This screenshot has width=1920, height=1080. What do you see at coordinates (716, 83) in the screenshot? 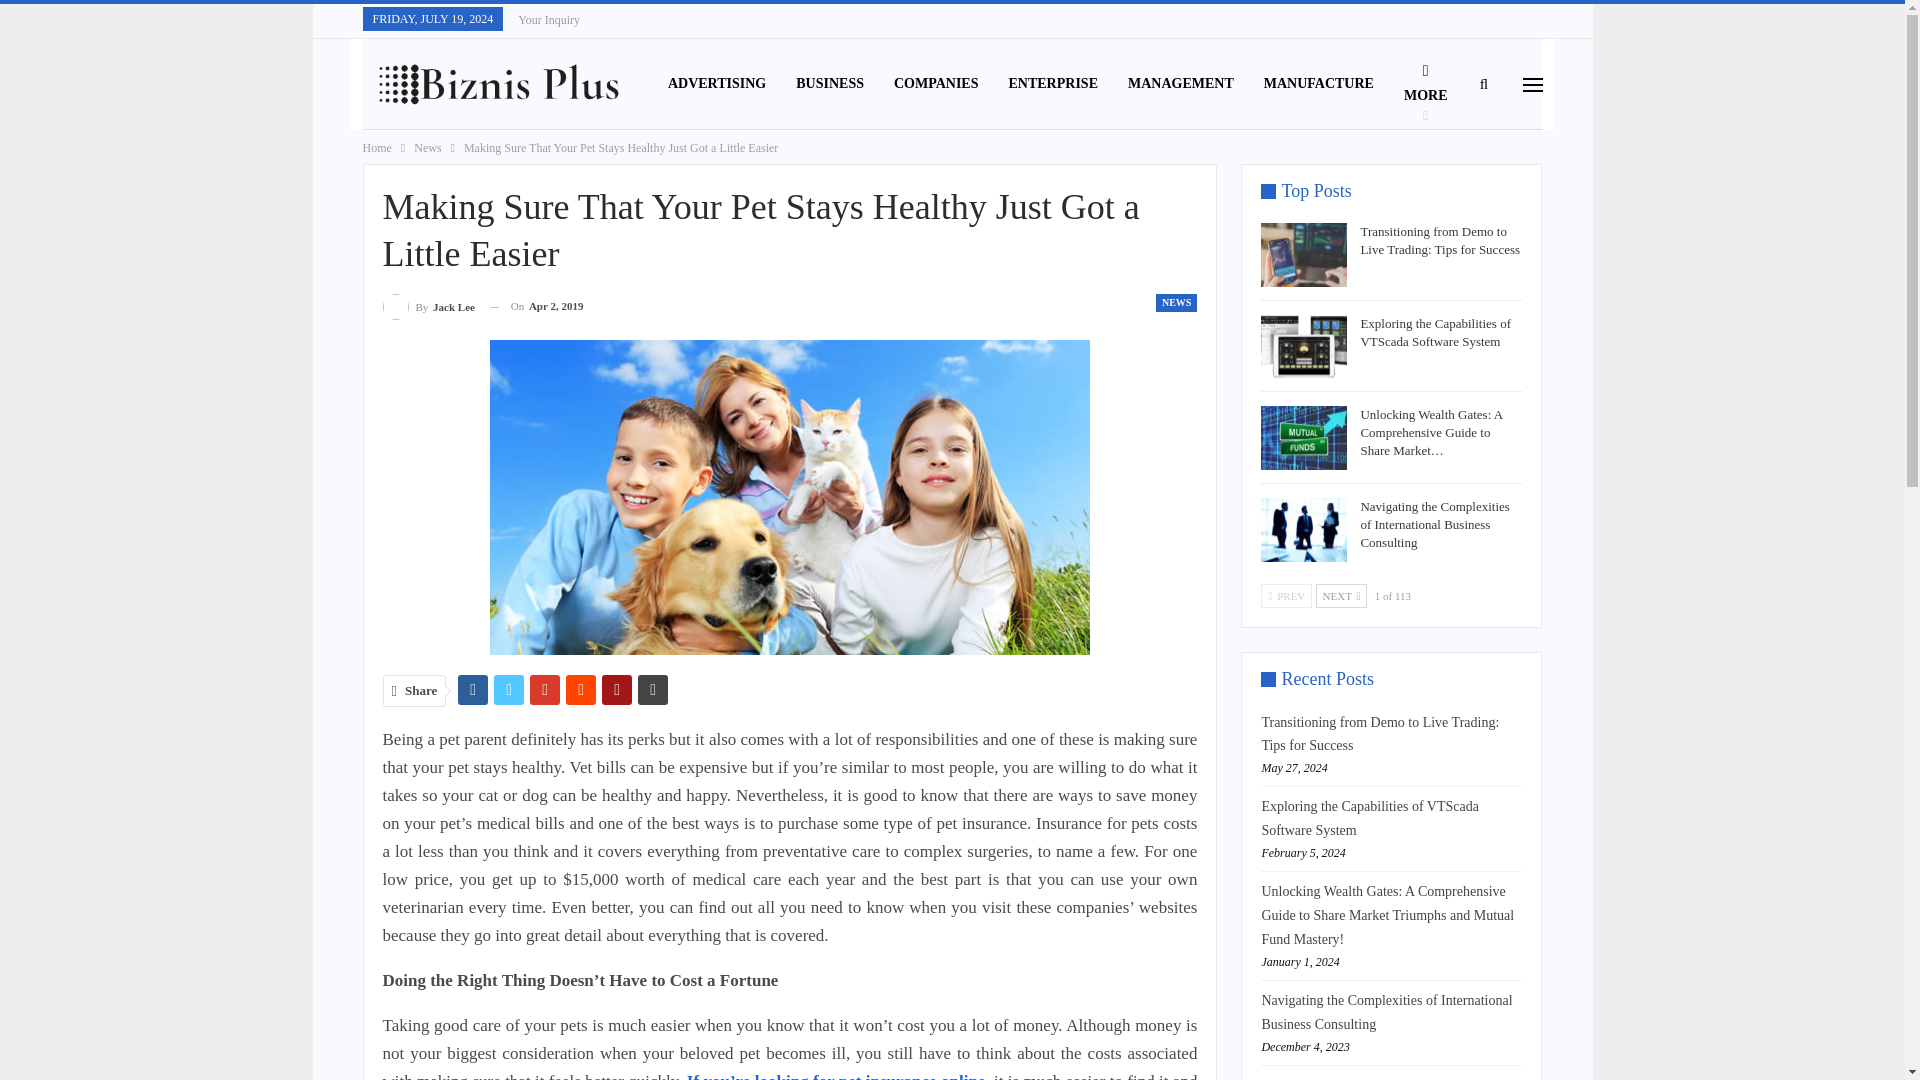
I see `ADVERTISING` at bounding box center [716, 83].